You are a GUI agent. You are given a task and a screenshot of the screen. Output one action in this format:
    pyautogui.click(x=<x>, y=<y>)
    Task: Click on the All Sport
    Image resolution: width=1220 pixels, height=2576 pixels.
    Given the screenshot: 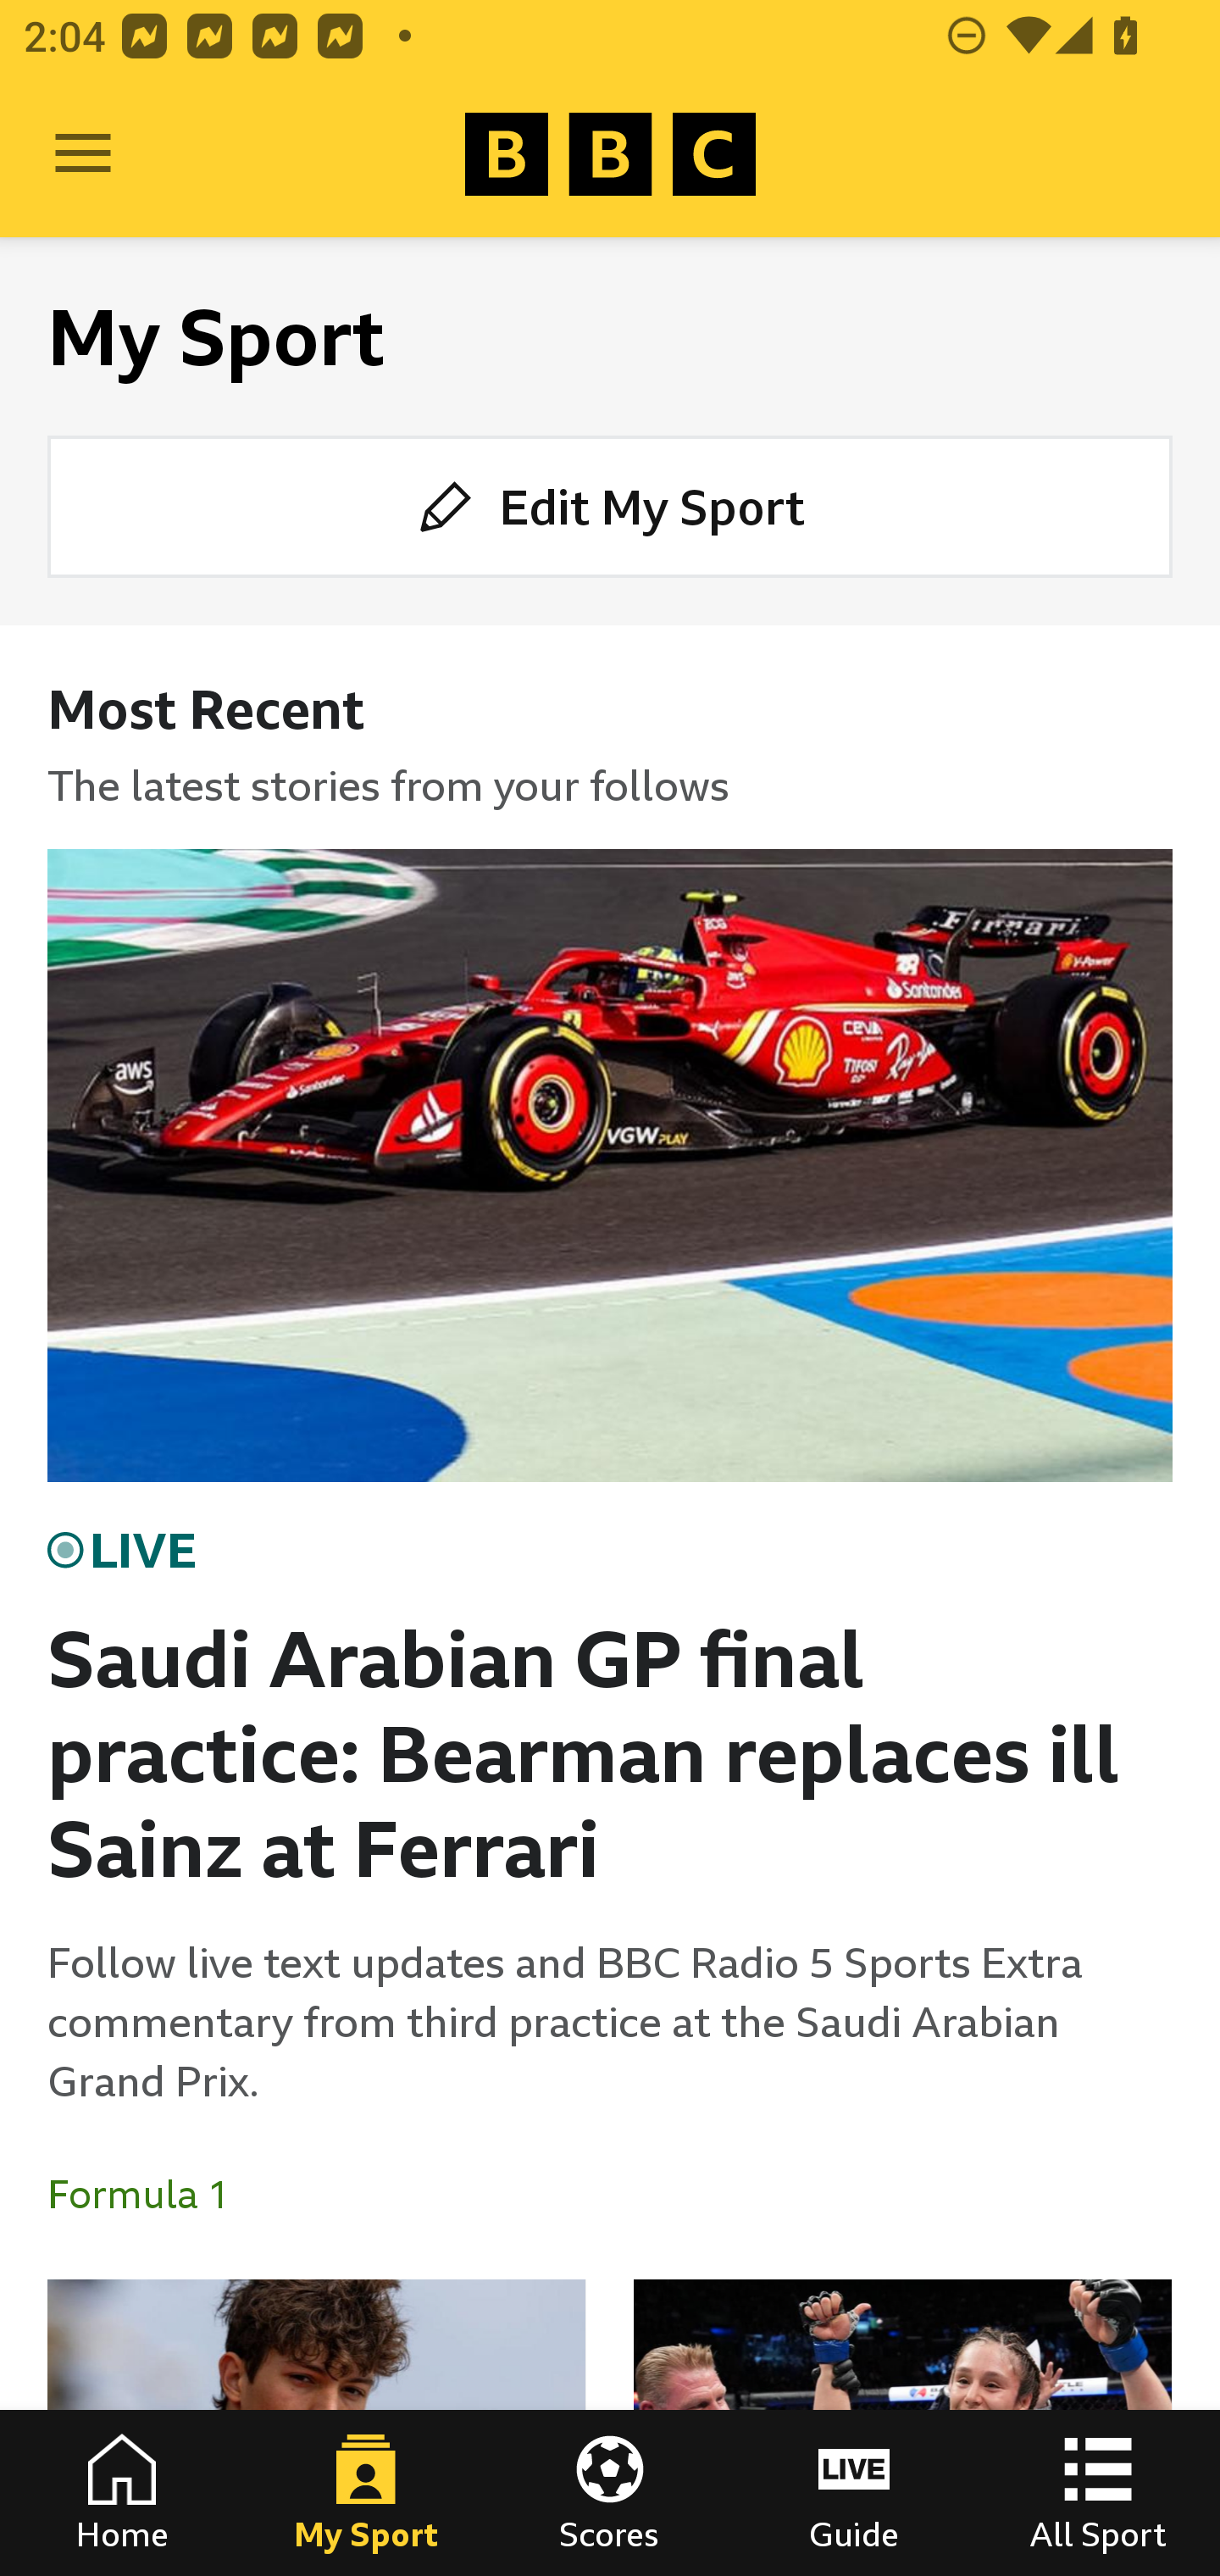 What is the action you would take?
    pyautogui.click(x=1098, y=2493)
    